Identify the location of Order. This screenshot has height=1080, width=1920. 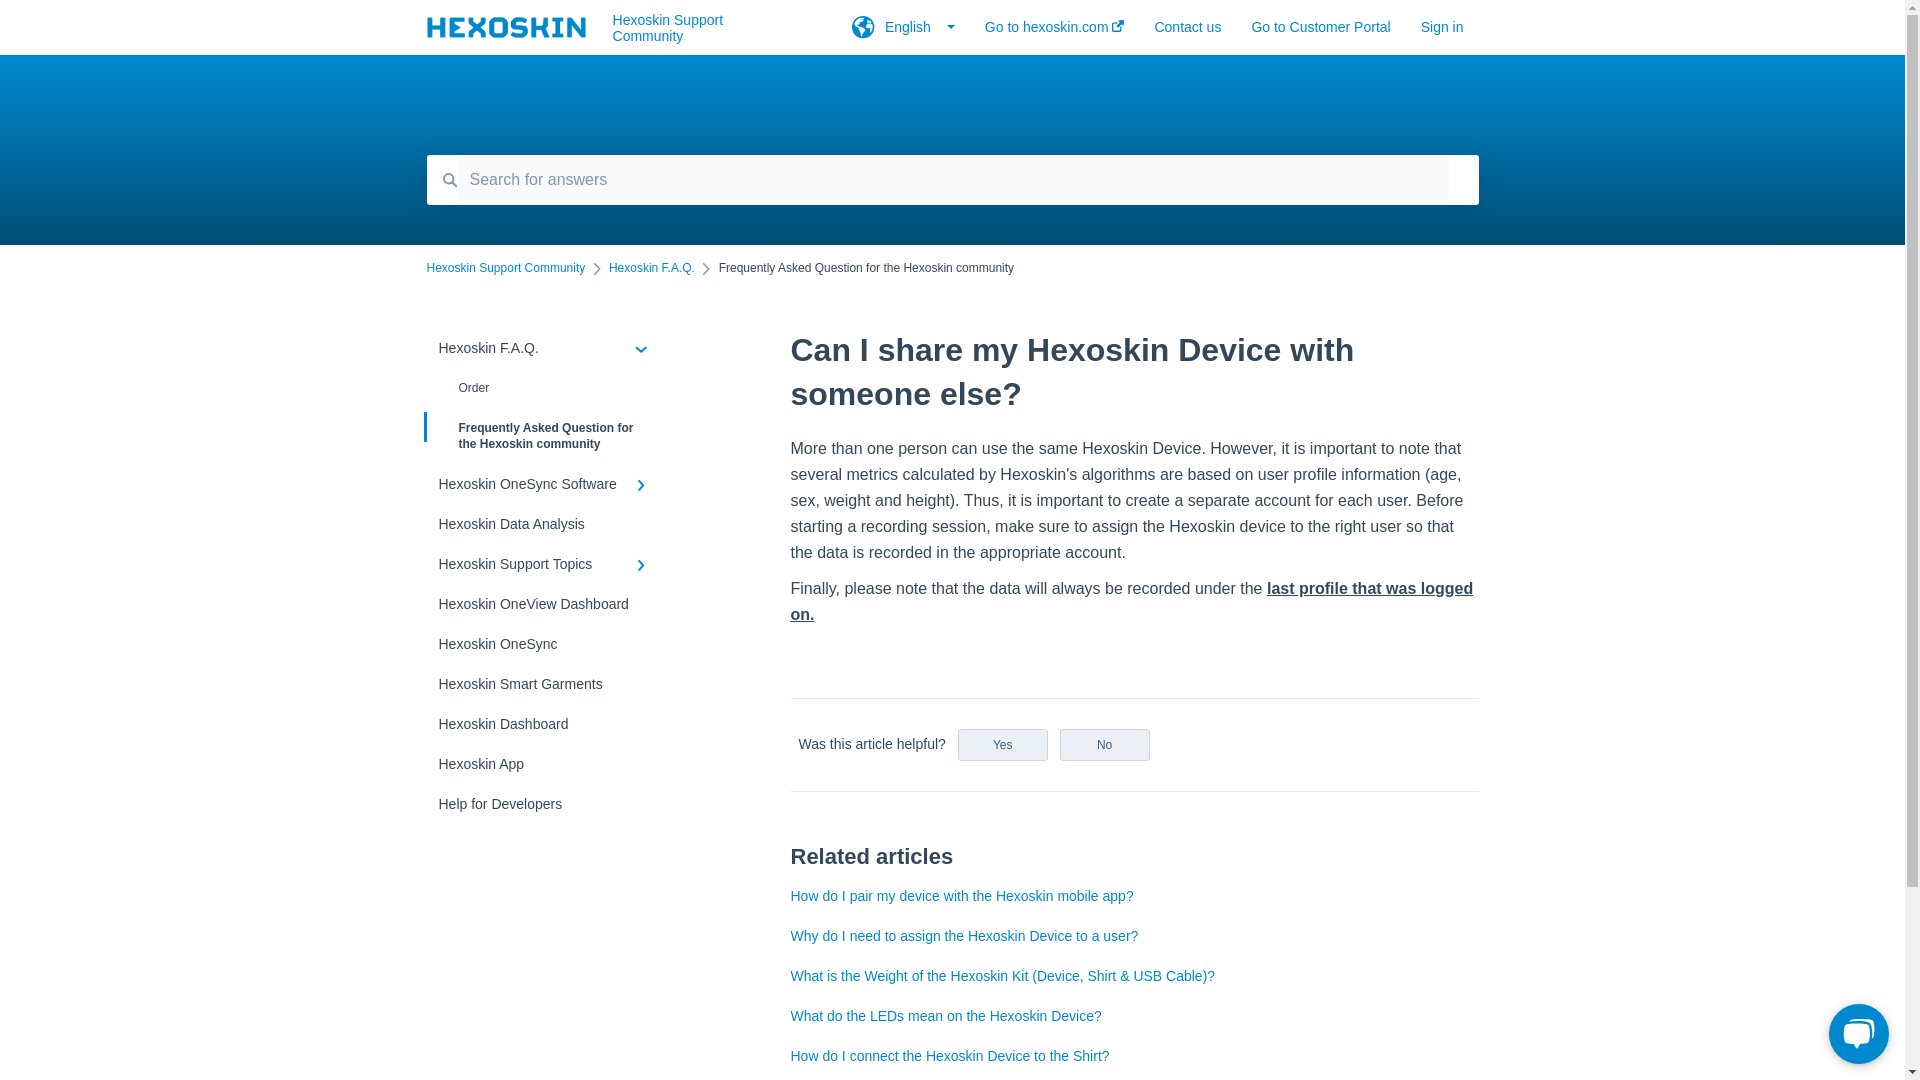
(546, 388).